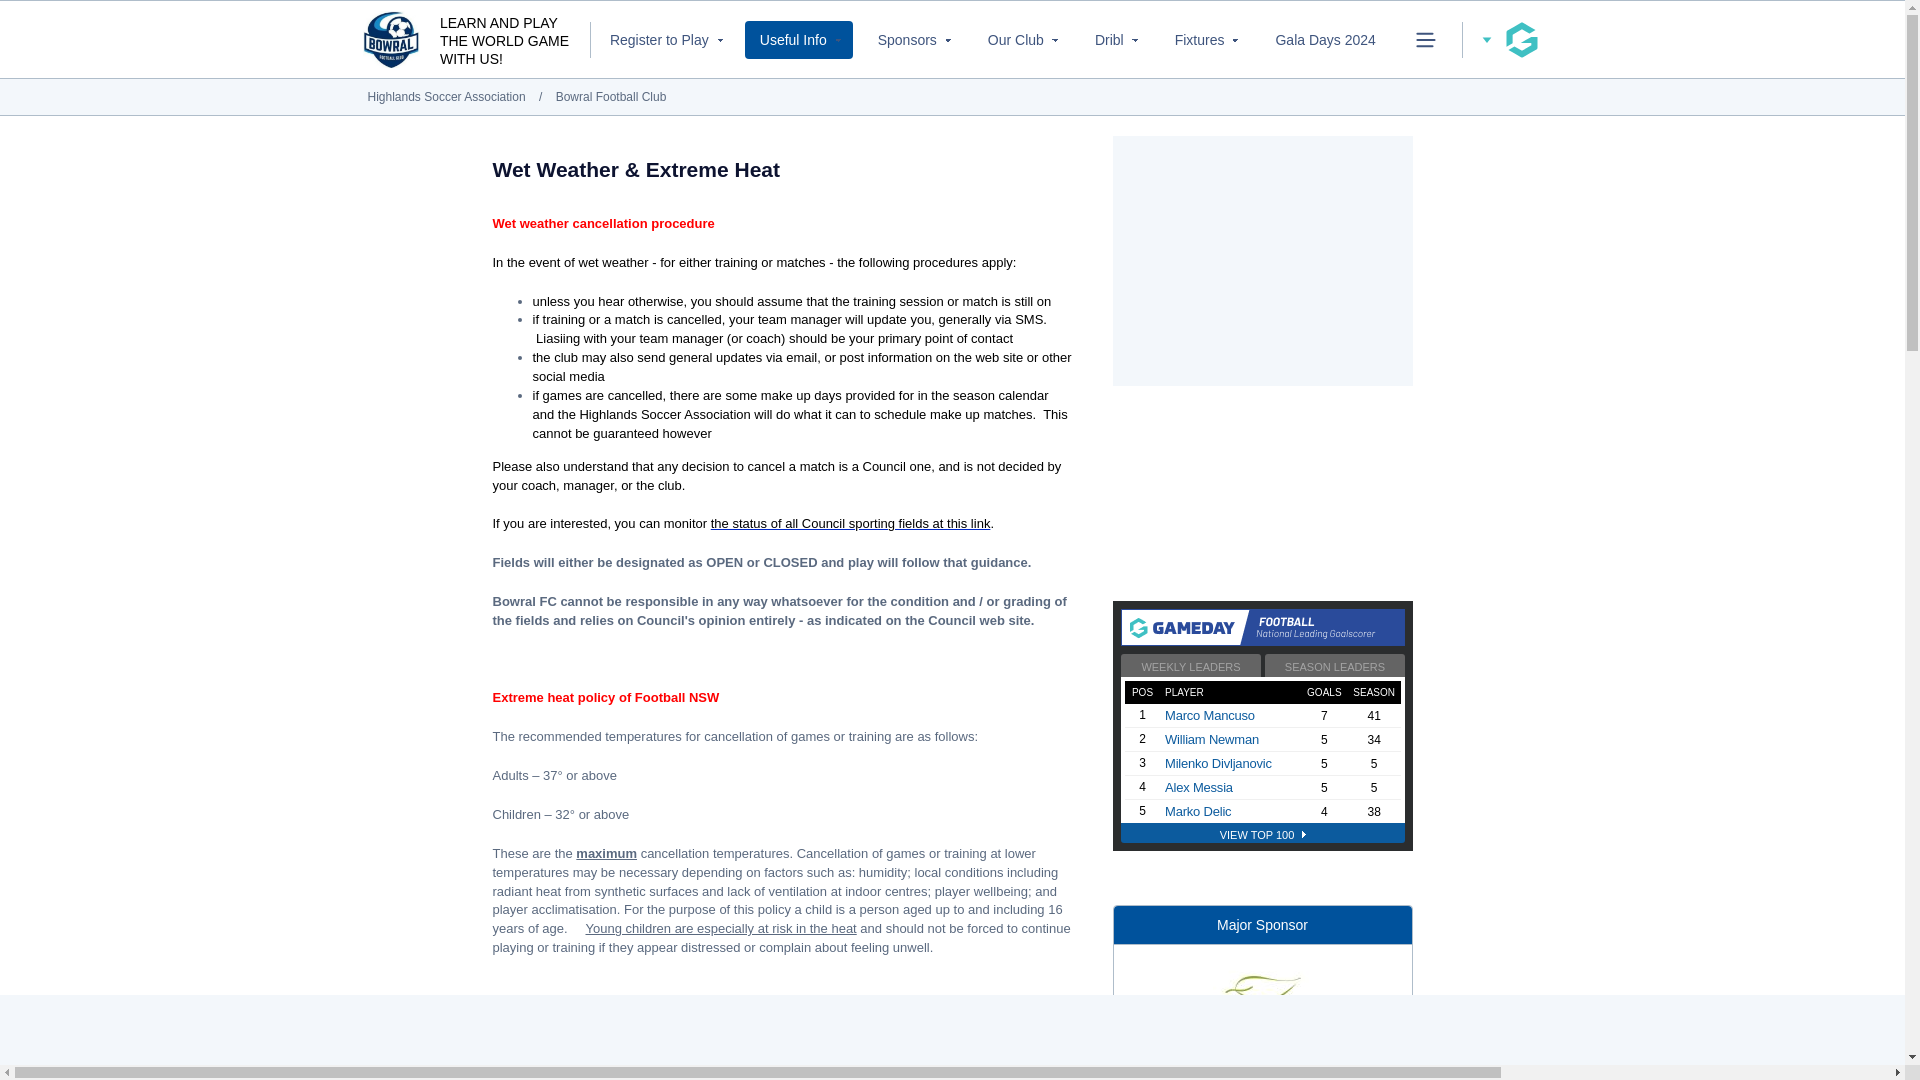 The width and height of the screenshot is (1920, 1080). I want to click on WSC Sports Fields Status, so click(968, 524).